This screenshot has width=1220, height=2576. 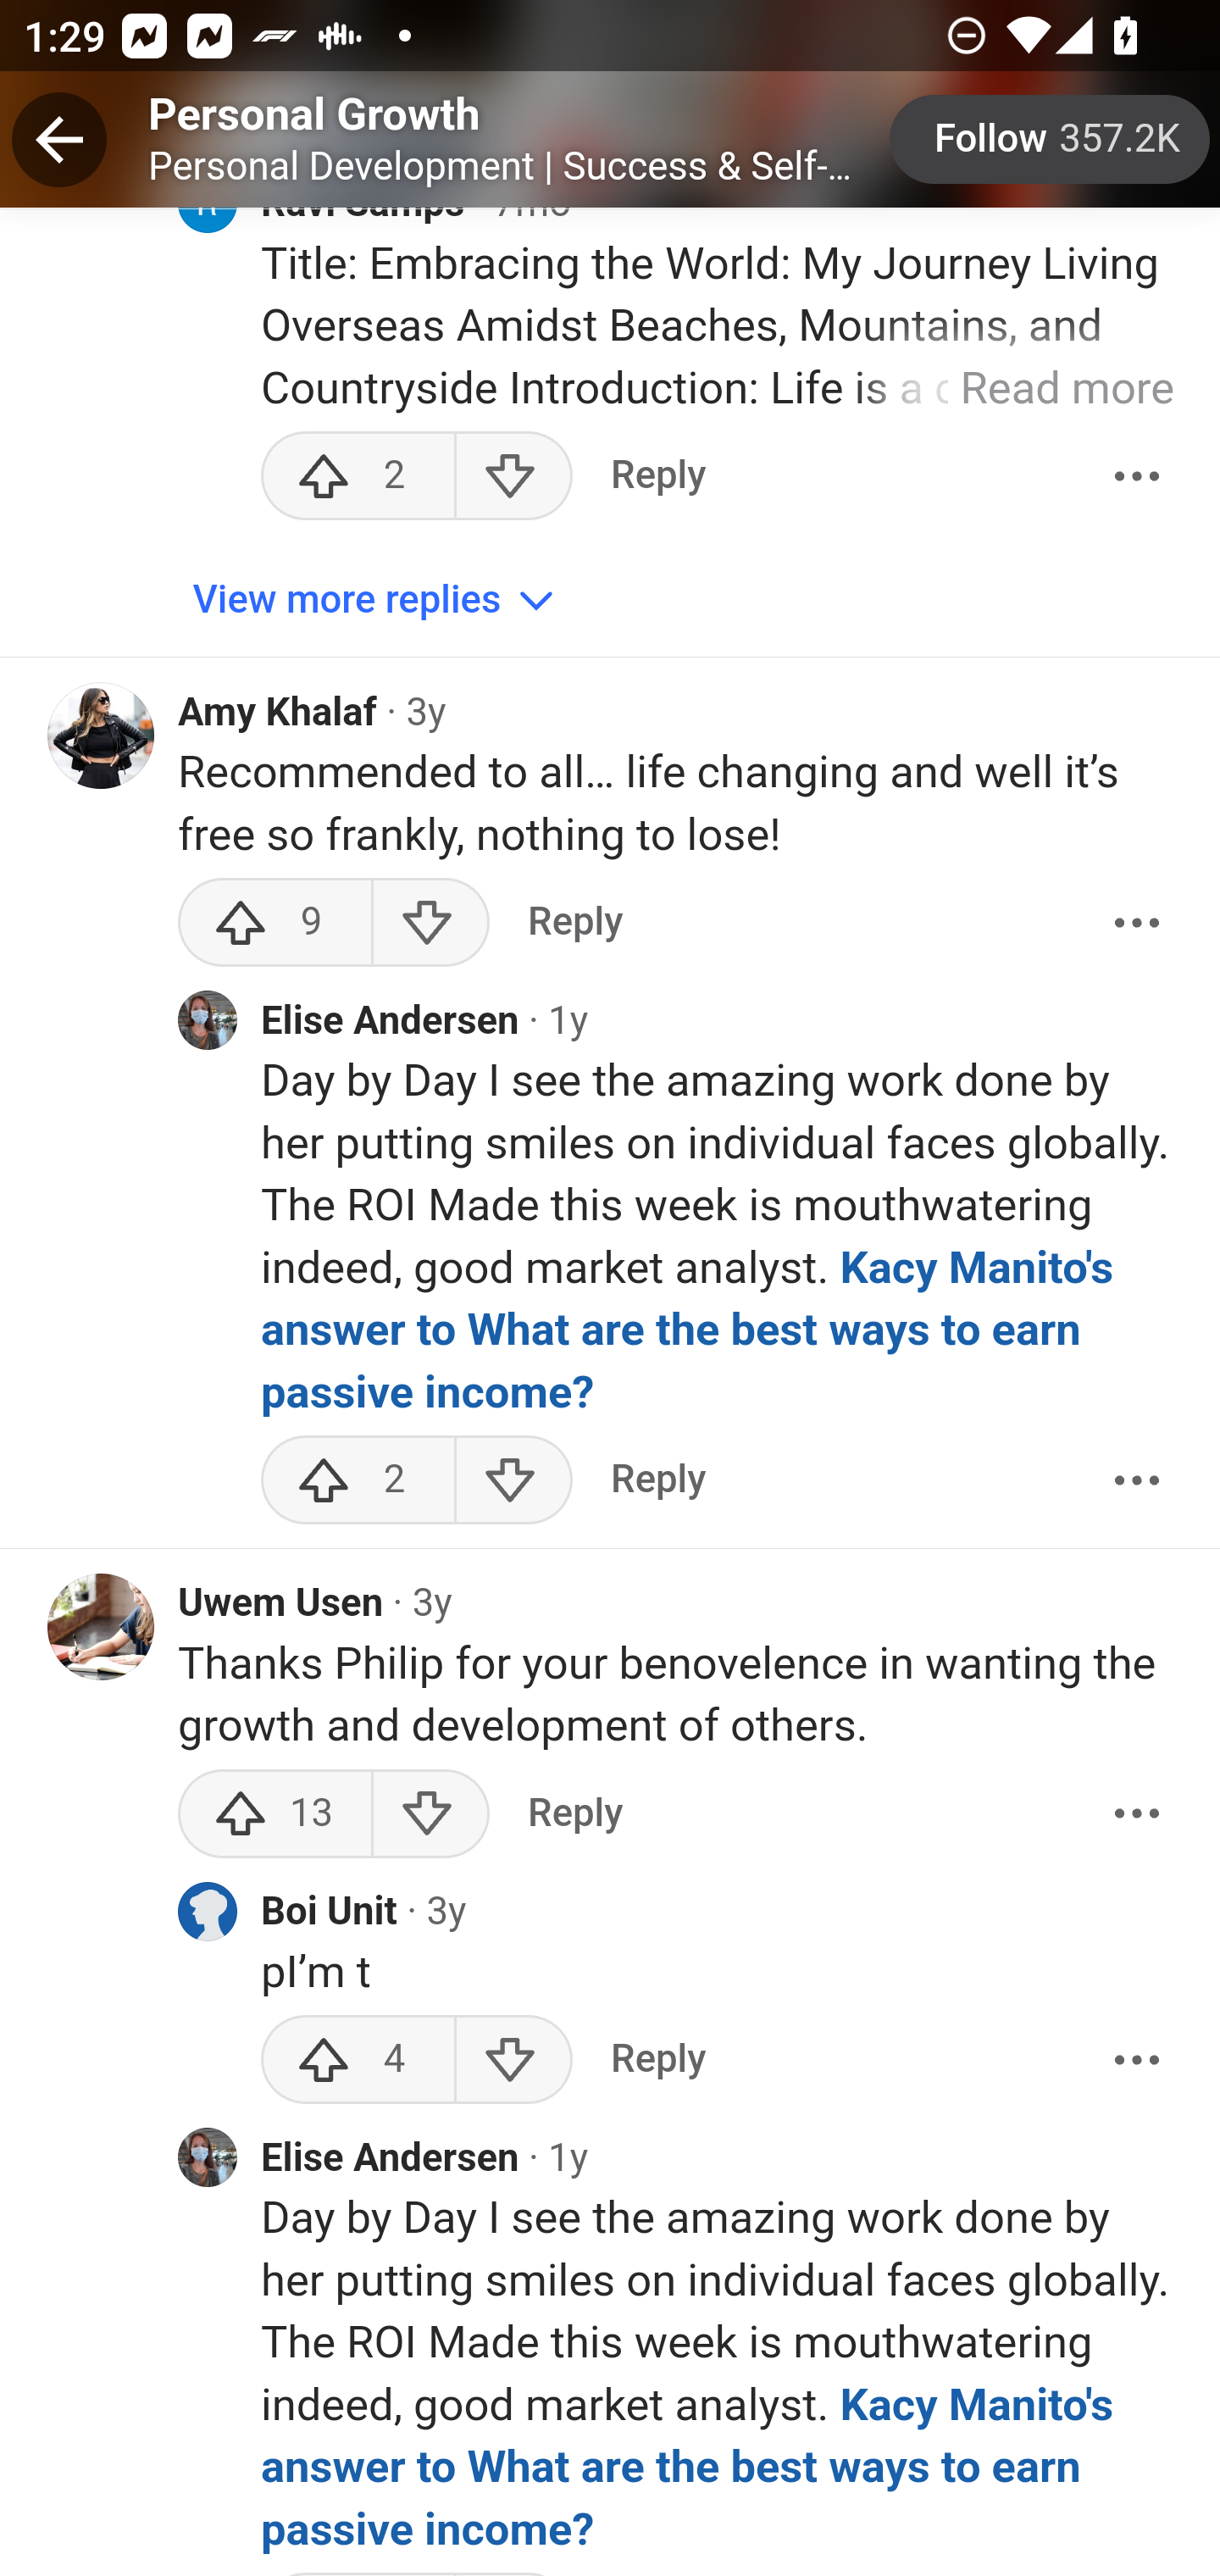 I want to click on 4 upvotes, so click(x=358, y=2062).